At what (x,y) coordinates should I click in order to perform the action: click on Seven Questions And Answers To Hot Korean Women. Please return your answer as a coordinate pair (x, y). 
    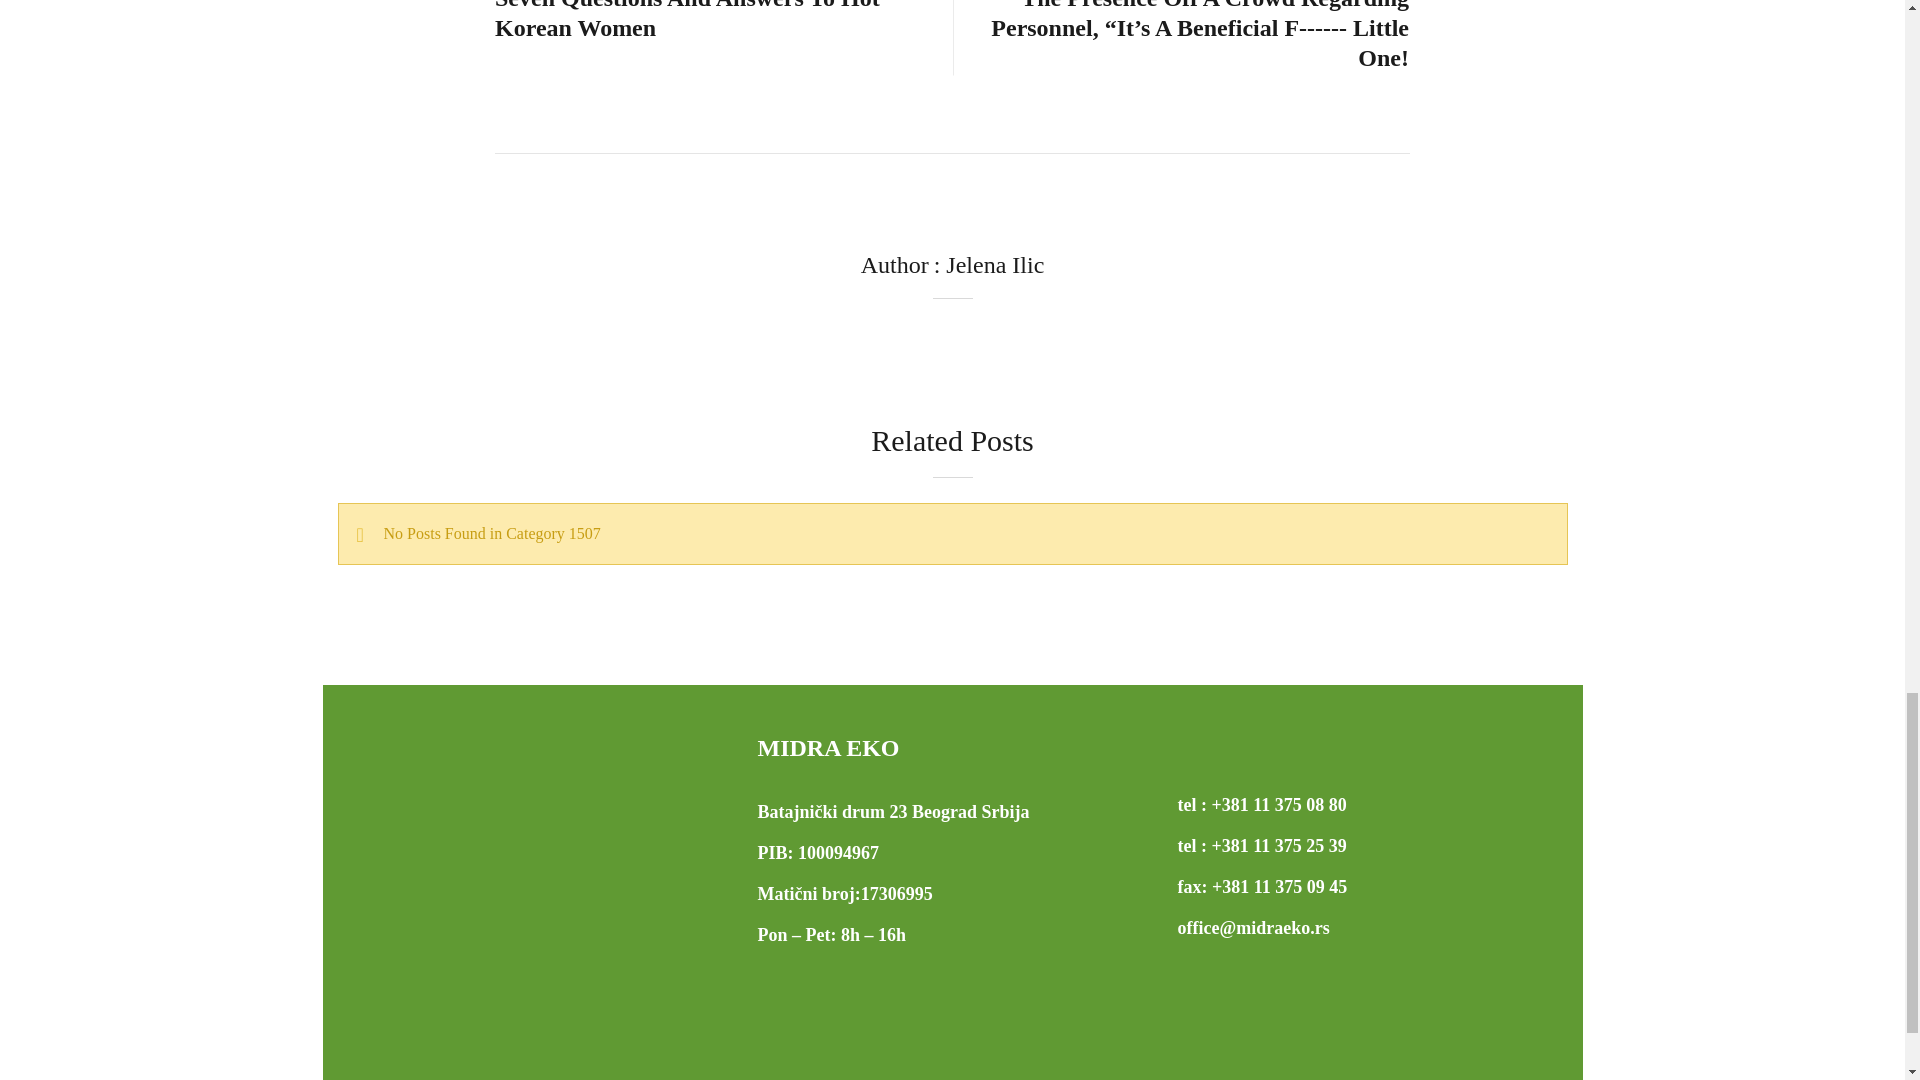
    Looking at the image, I should click on (714, 22).